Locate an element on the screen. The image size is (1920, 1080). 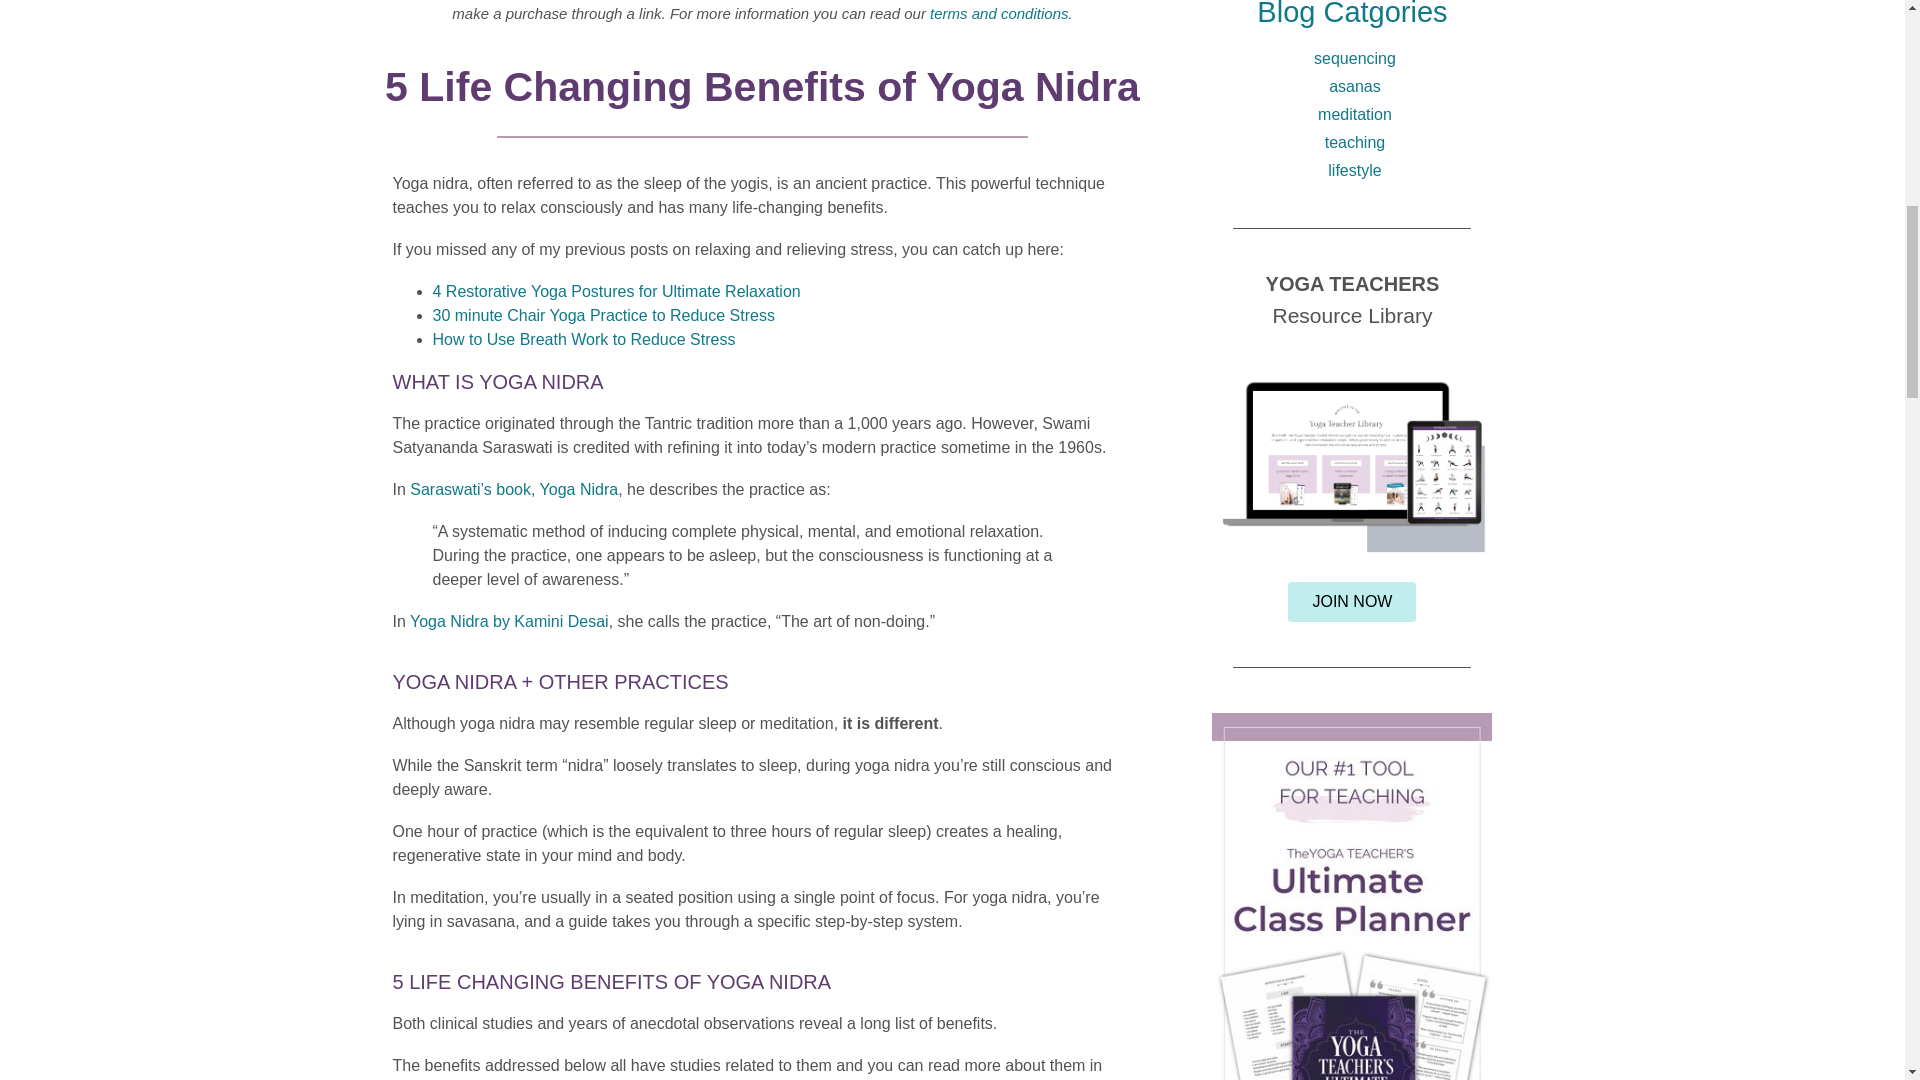
4 Restorative Yoga Postures for Ultimate Relaxation is located at coordinates (616, 291).